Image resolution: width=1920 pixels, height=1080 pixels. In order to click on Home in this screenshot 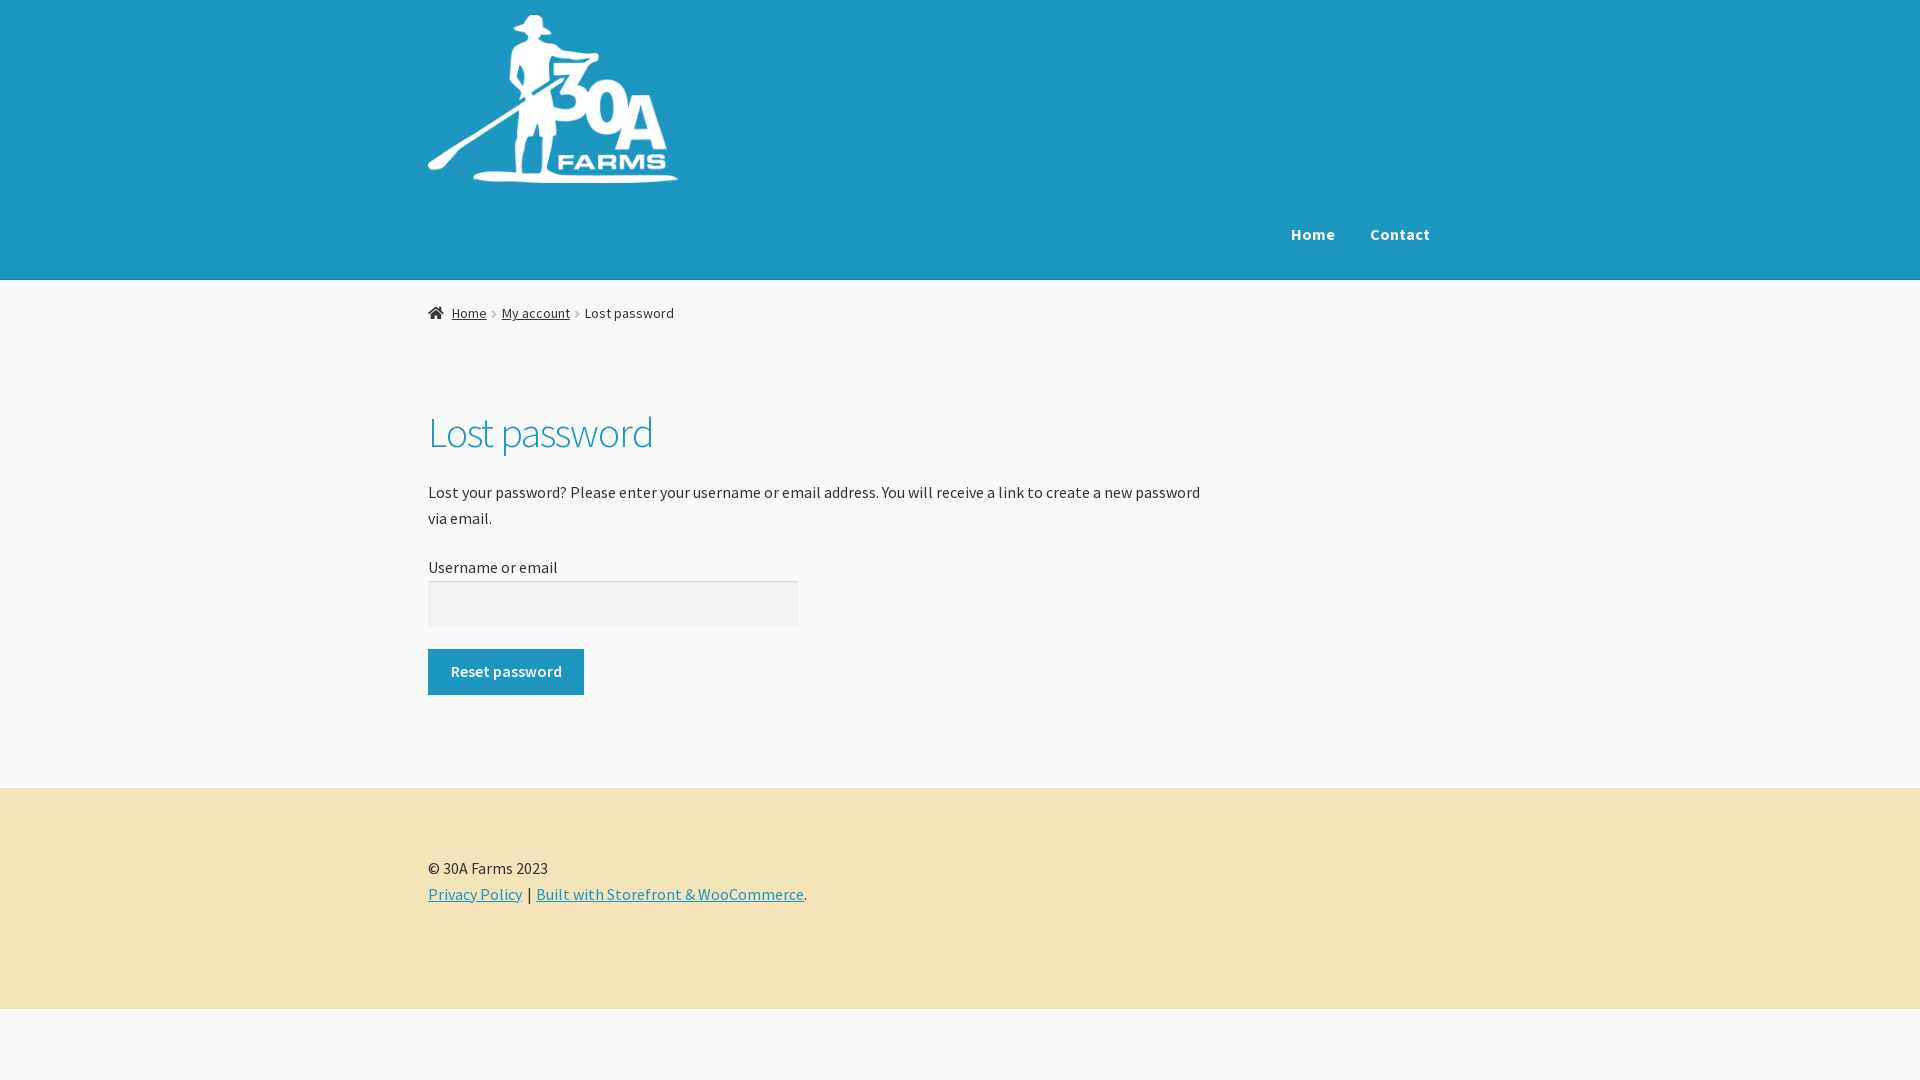, I will do `click(458, 313)`.